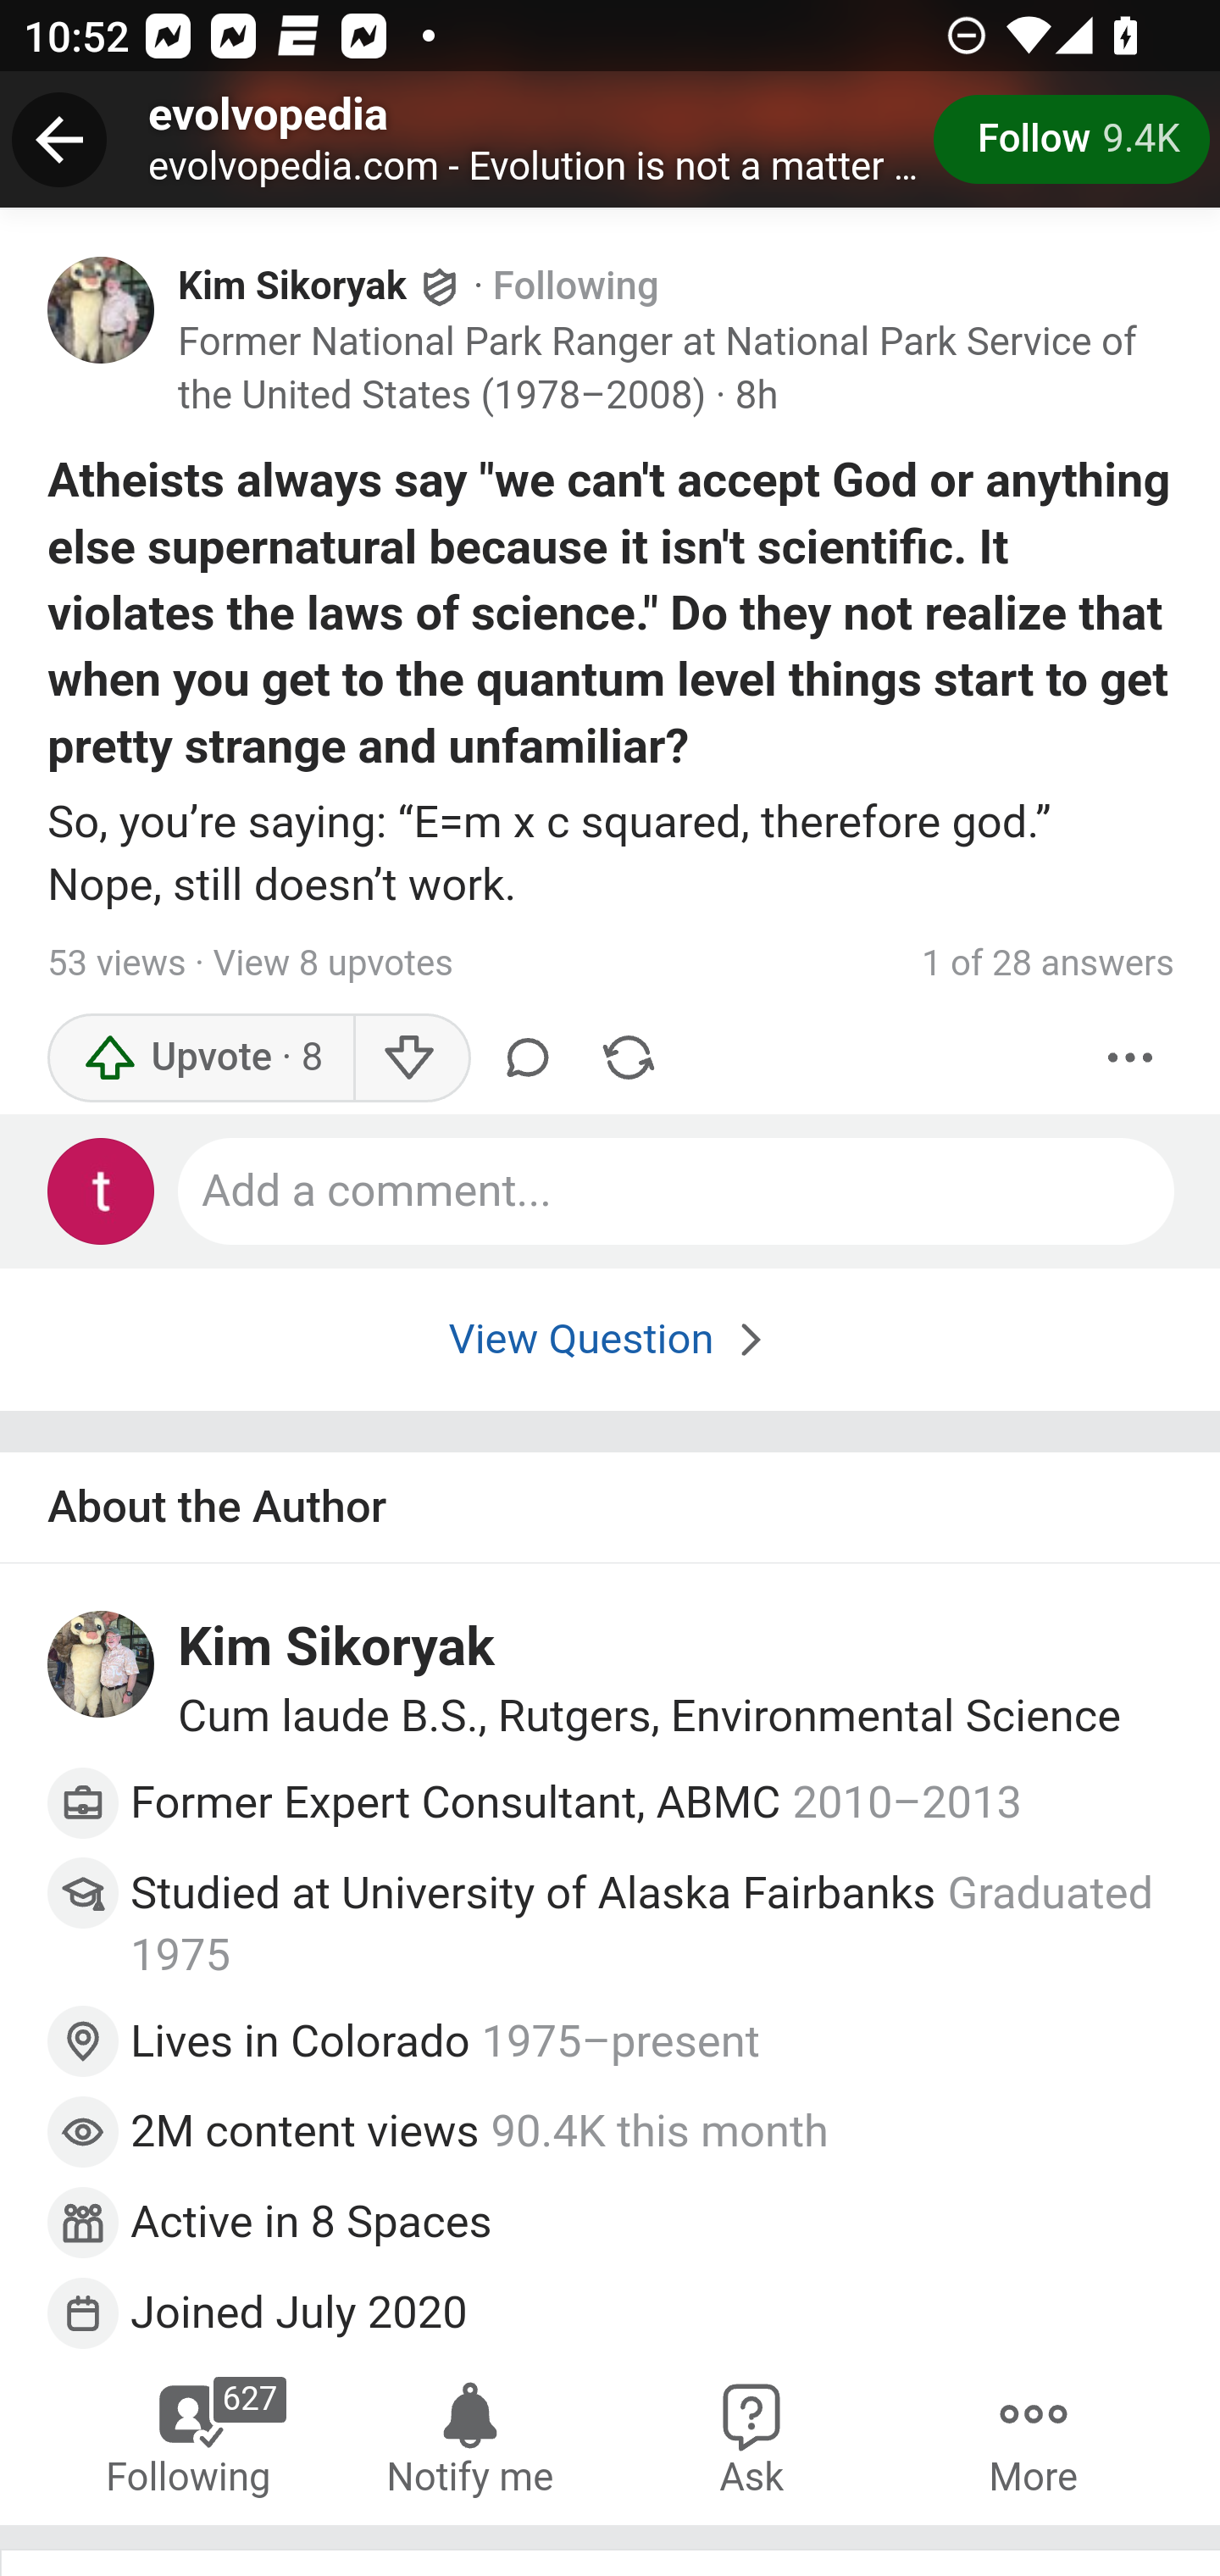 This screenshot has height=2576, width=1220. What do you see at coordinates (1033, 2436) in the screenshot?
I see `More` at bounding box center [1033, 2436].